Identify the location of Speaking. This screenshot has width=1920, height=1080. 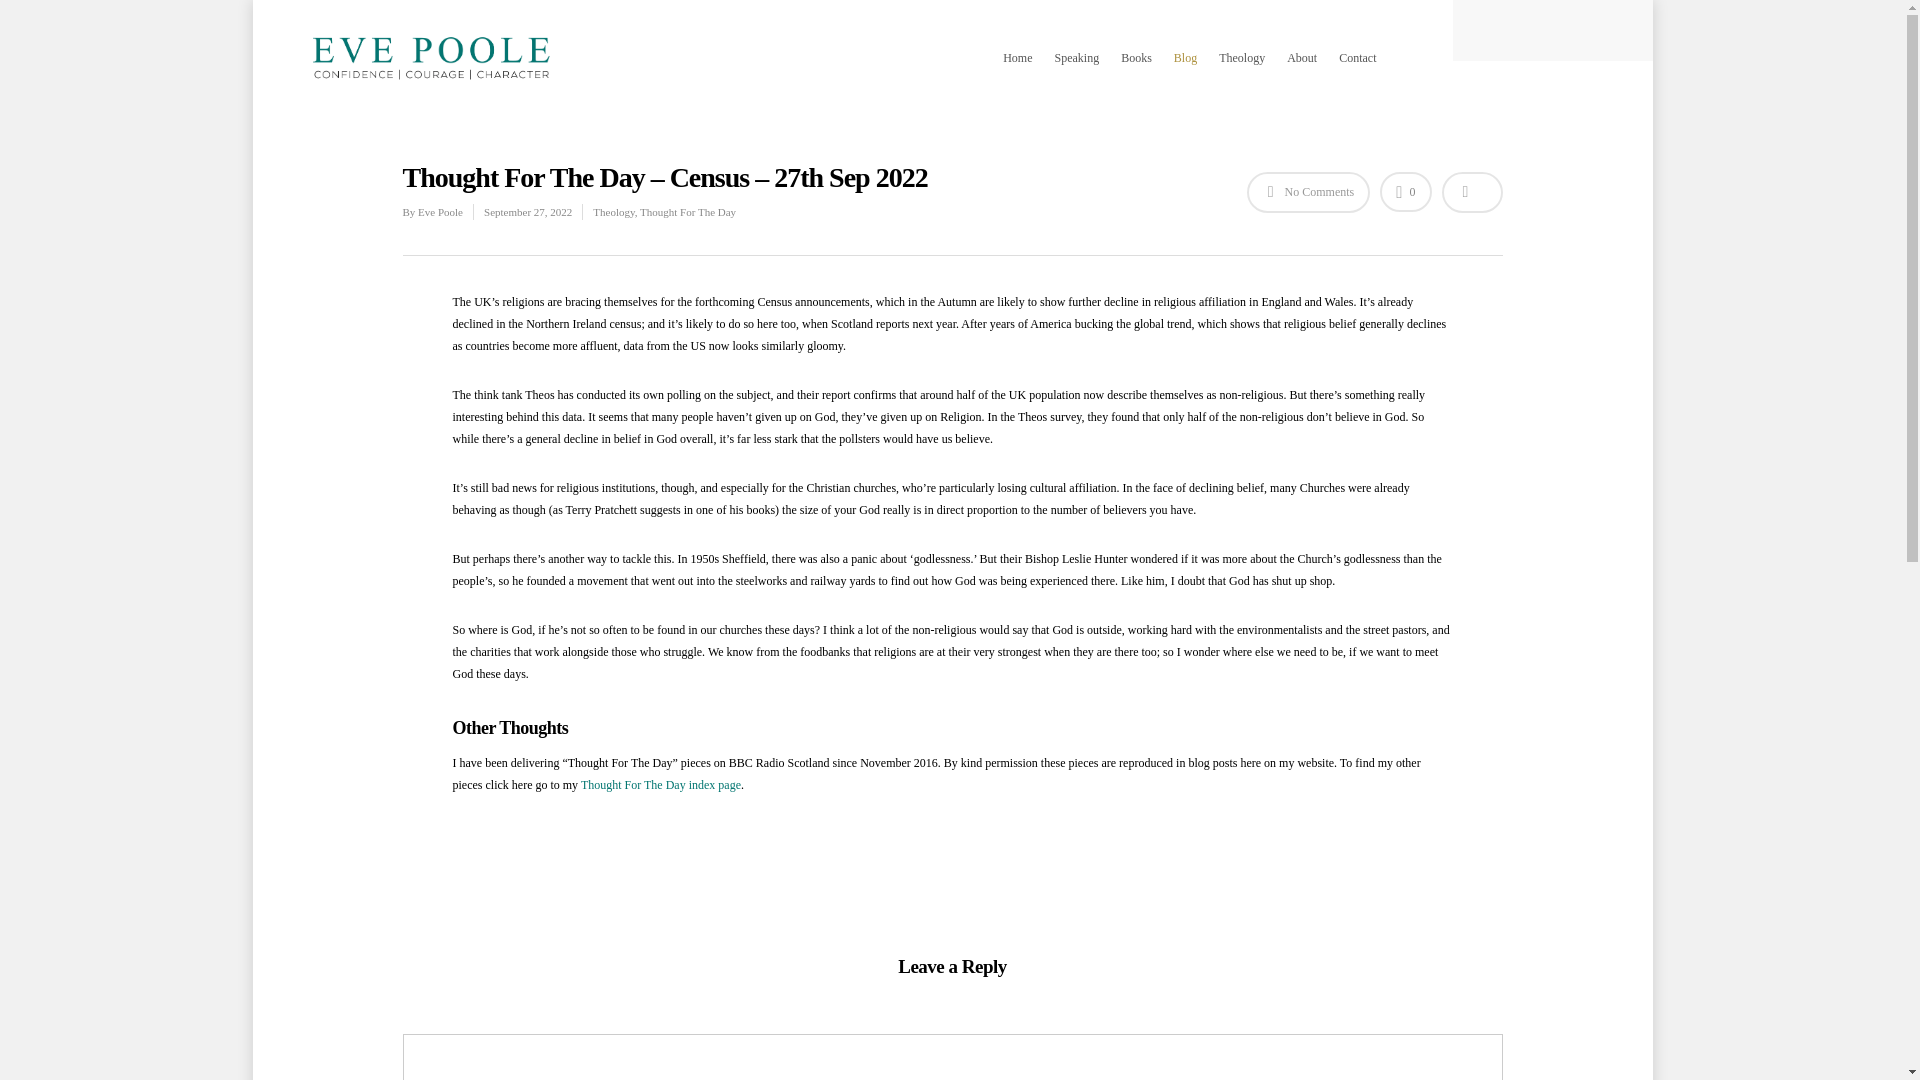
(1076, 72).